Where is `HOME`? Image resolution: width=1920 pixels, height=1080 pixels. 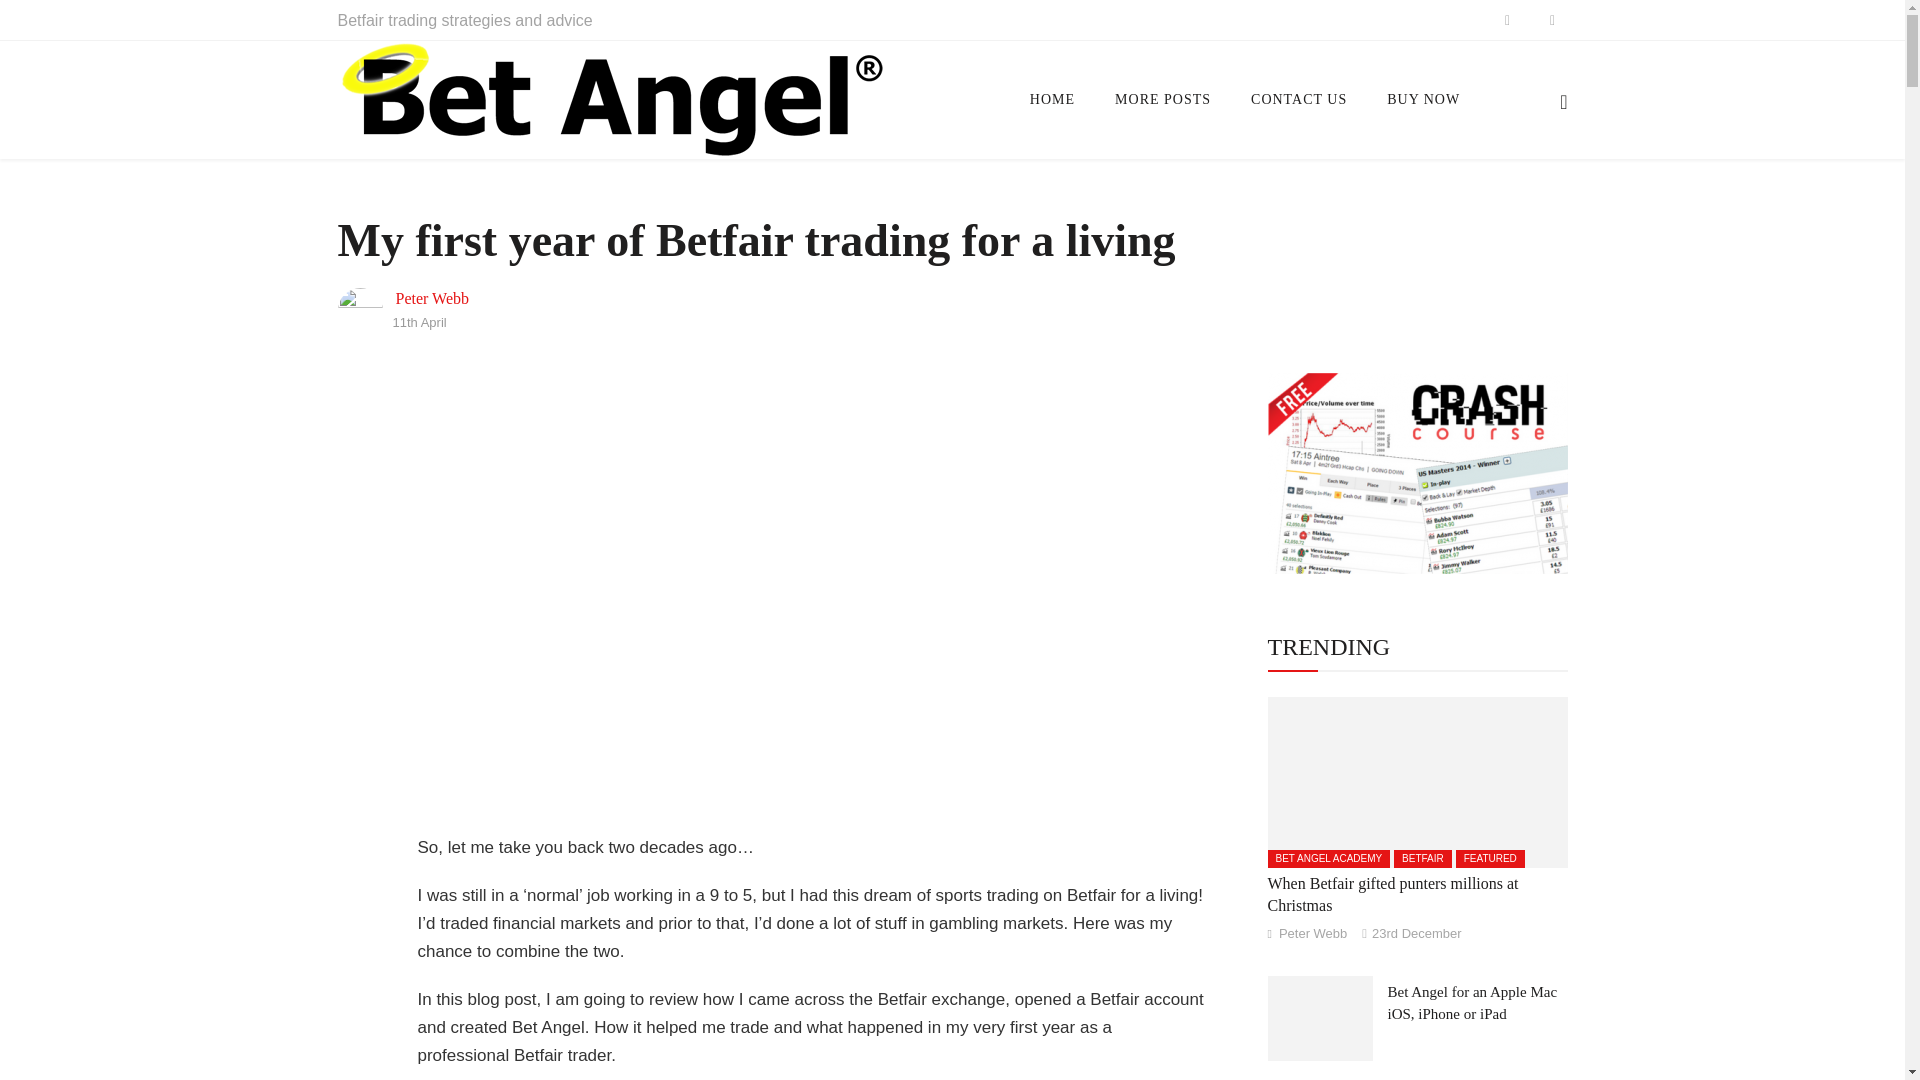
HOME is located at coordinates (1052, 100).